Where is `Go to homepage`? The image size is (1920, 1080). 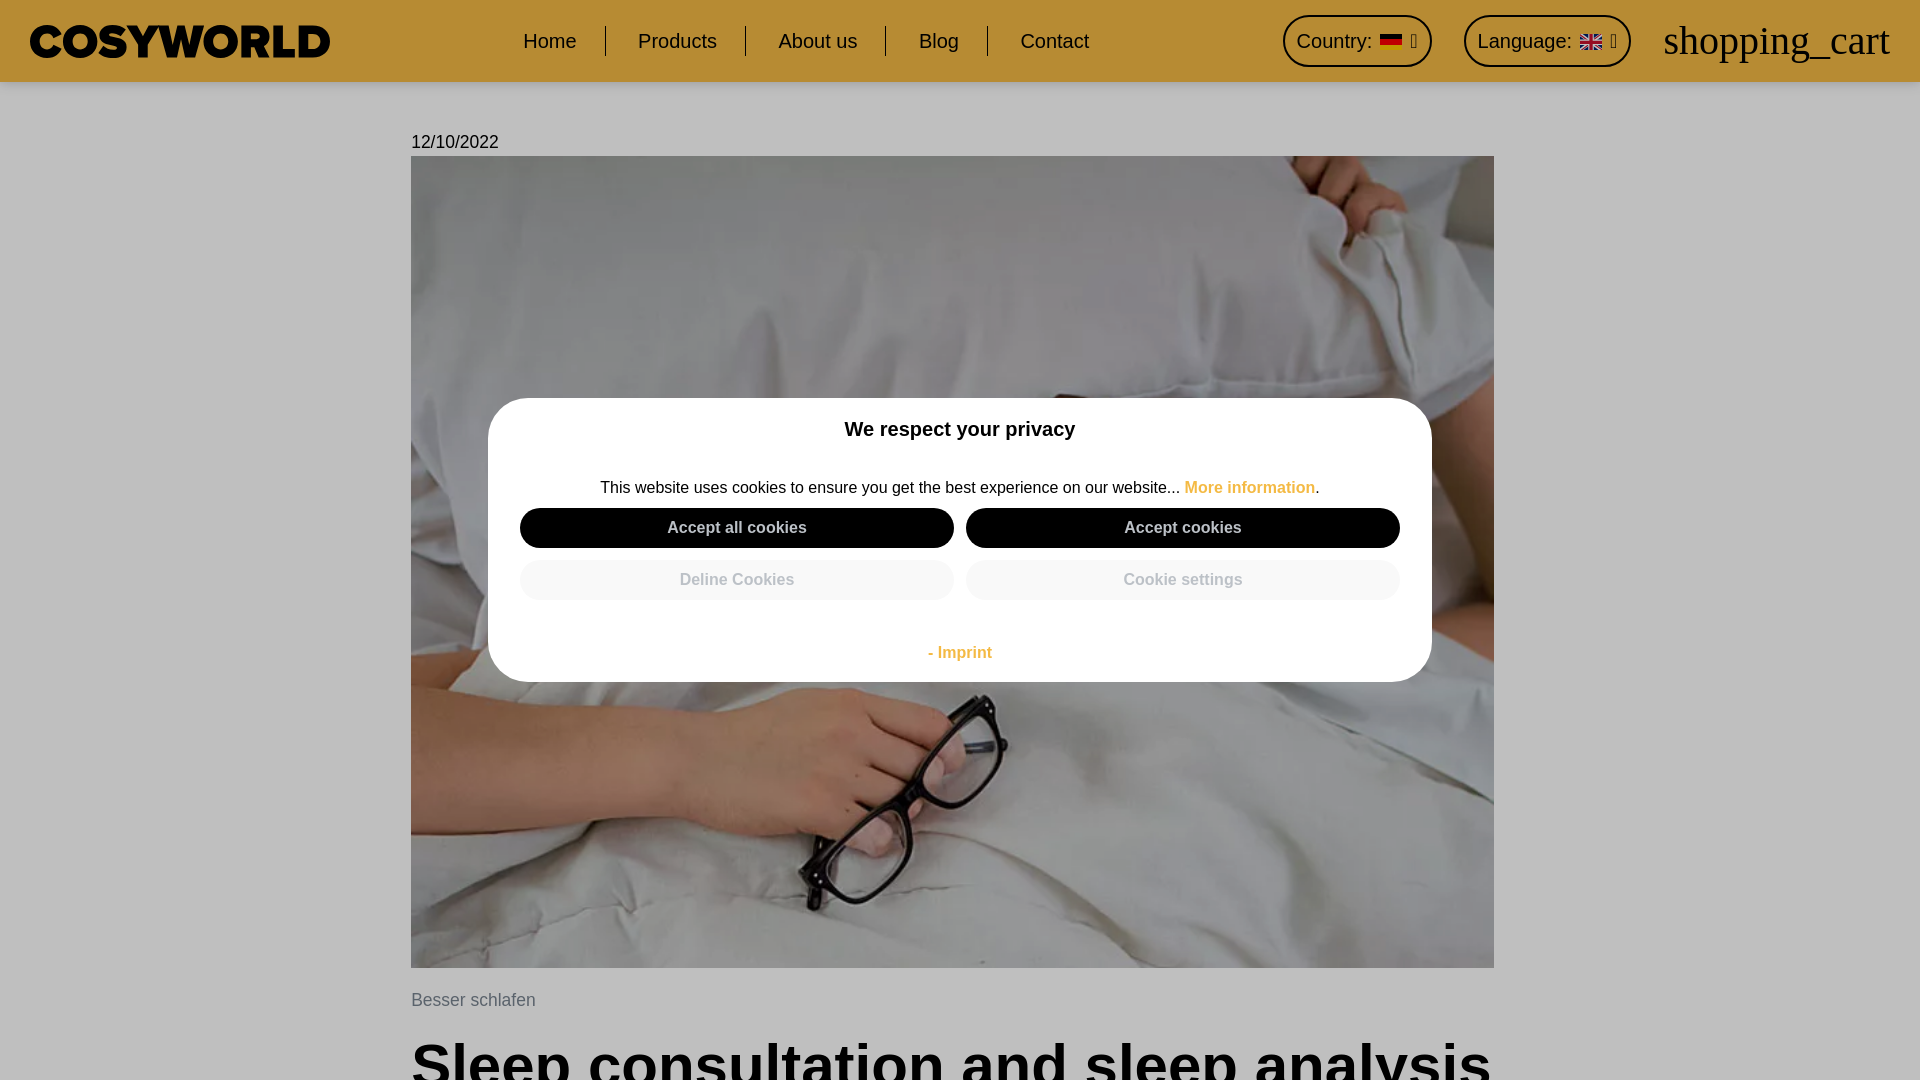
Go to homepage is located at coordinates (180, 40).